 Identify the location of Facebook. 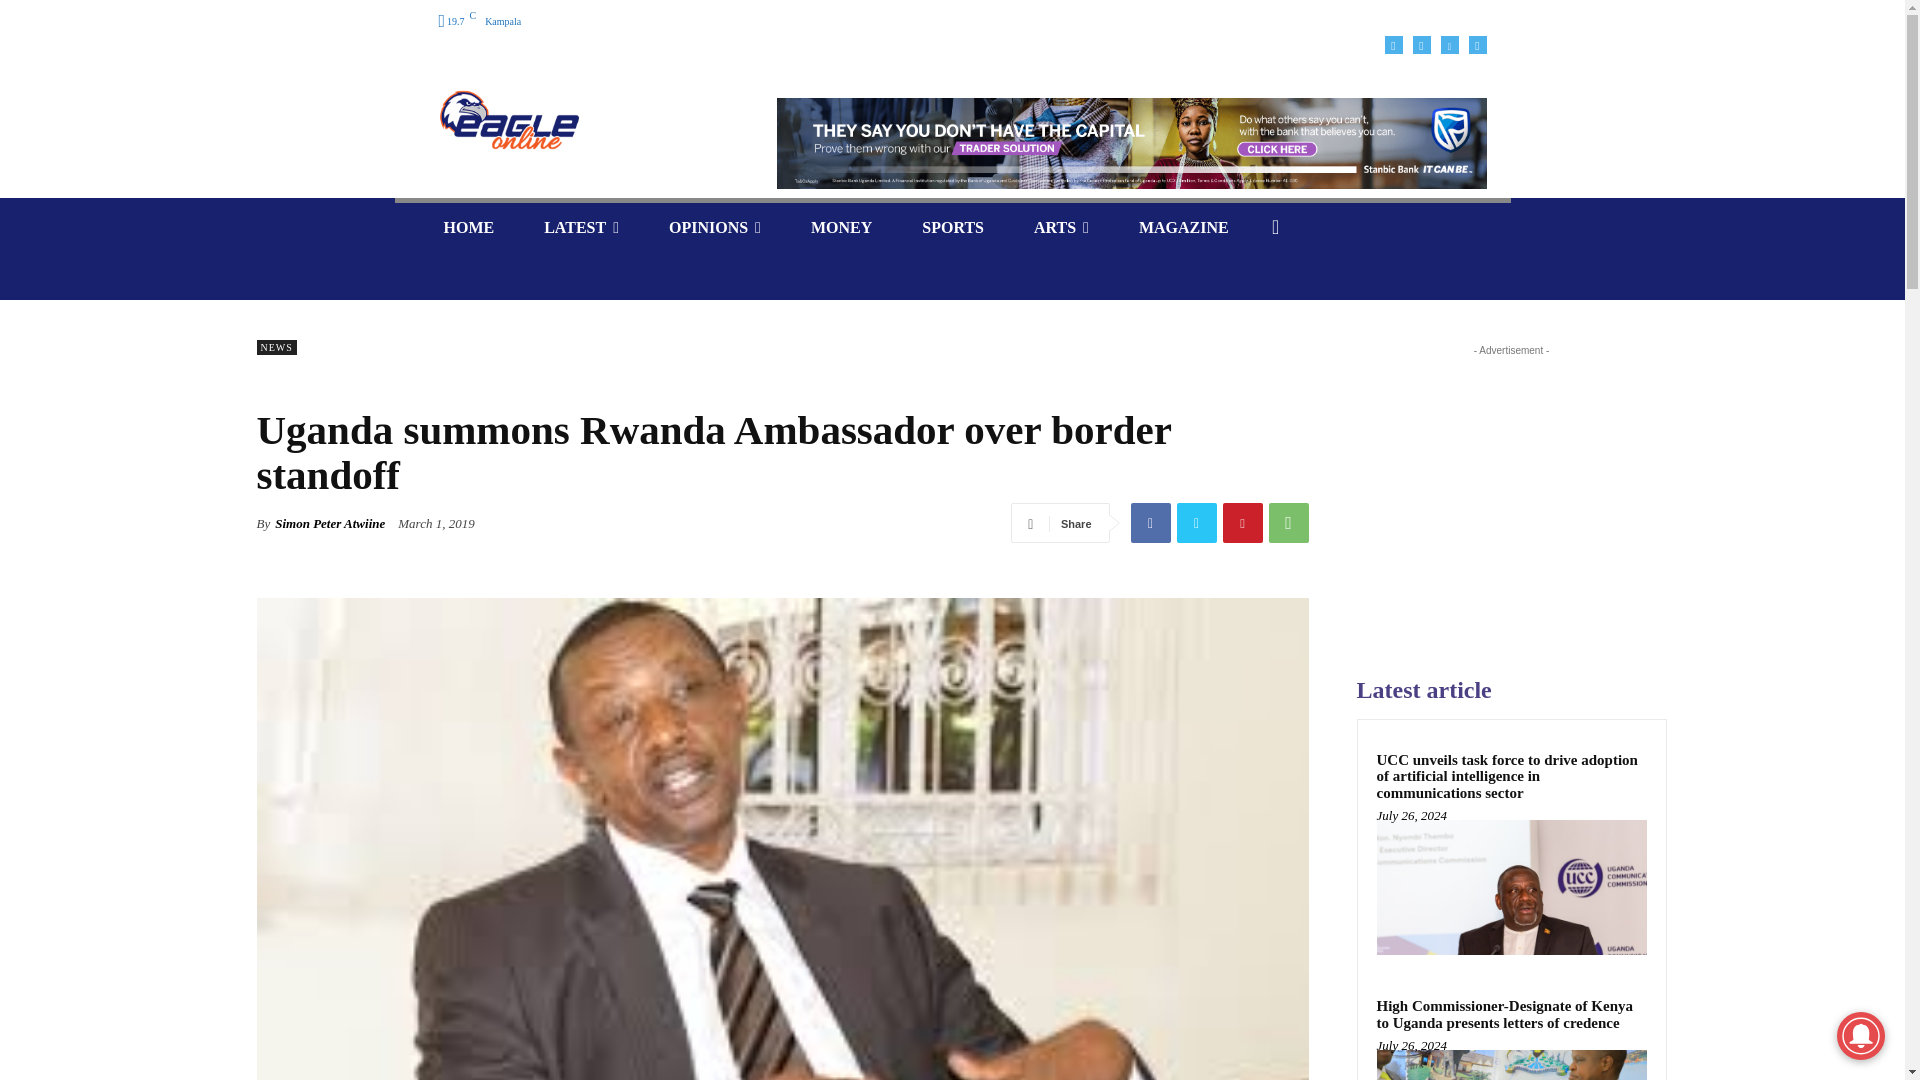
(1392, 44).